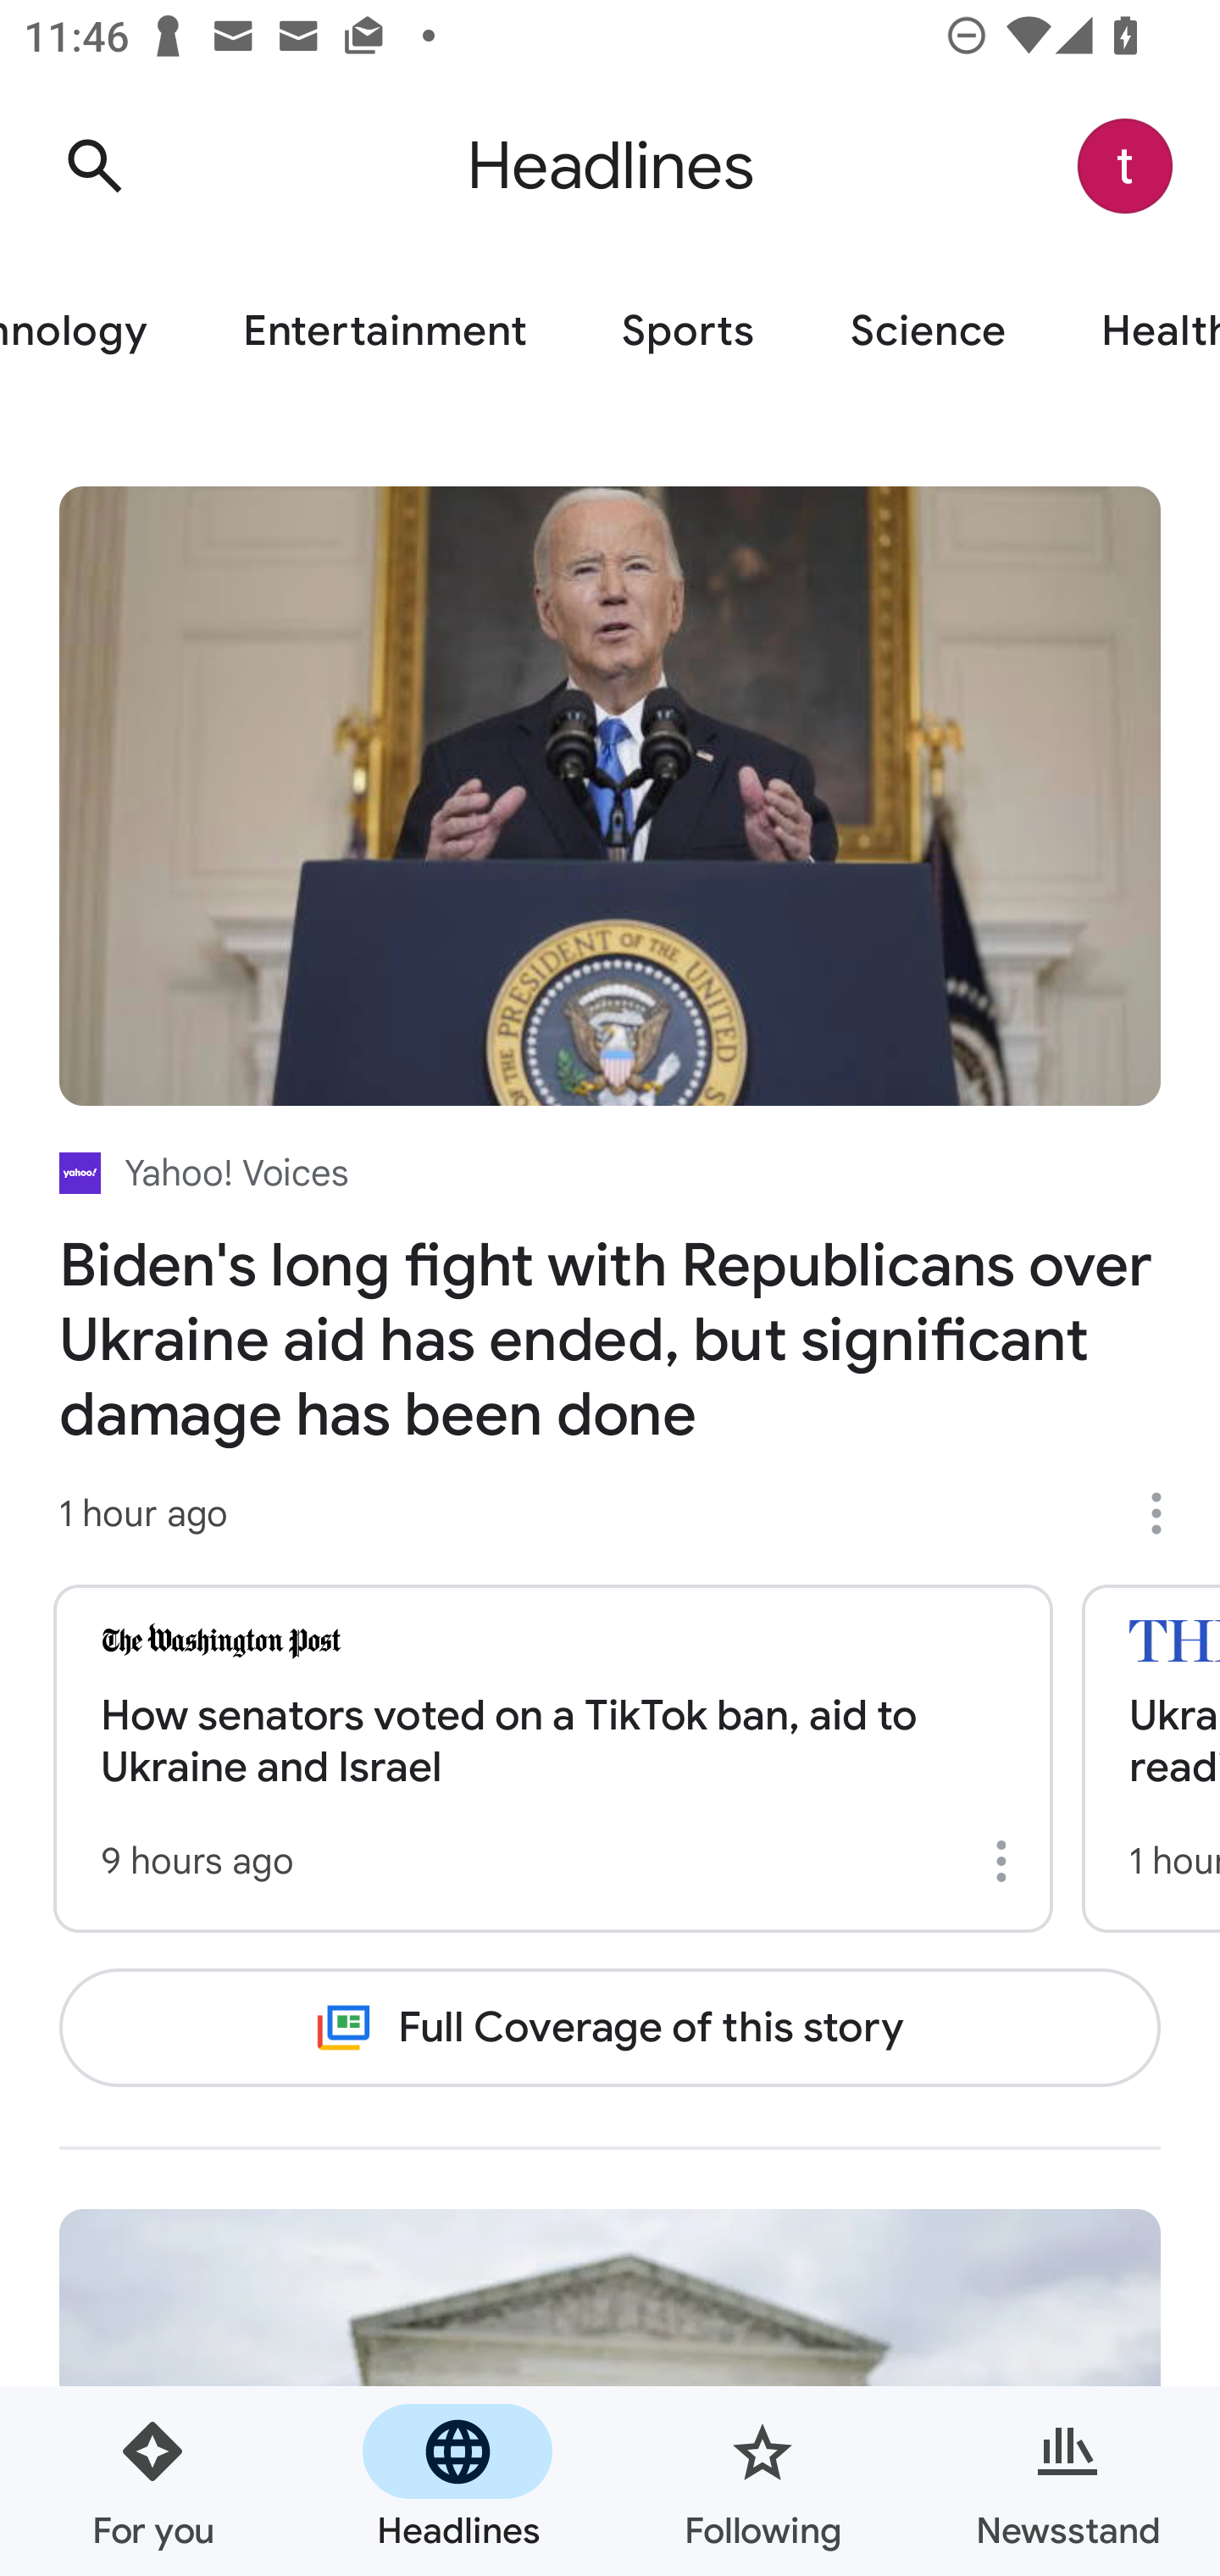  What do you see at coordinates (610, 2027) in the screenshot?
I see `Full Coverage of this story` at bounding box center [610, 2027].